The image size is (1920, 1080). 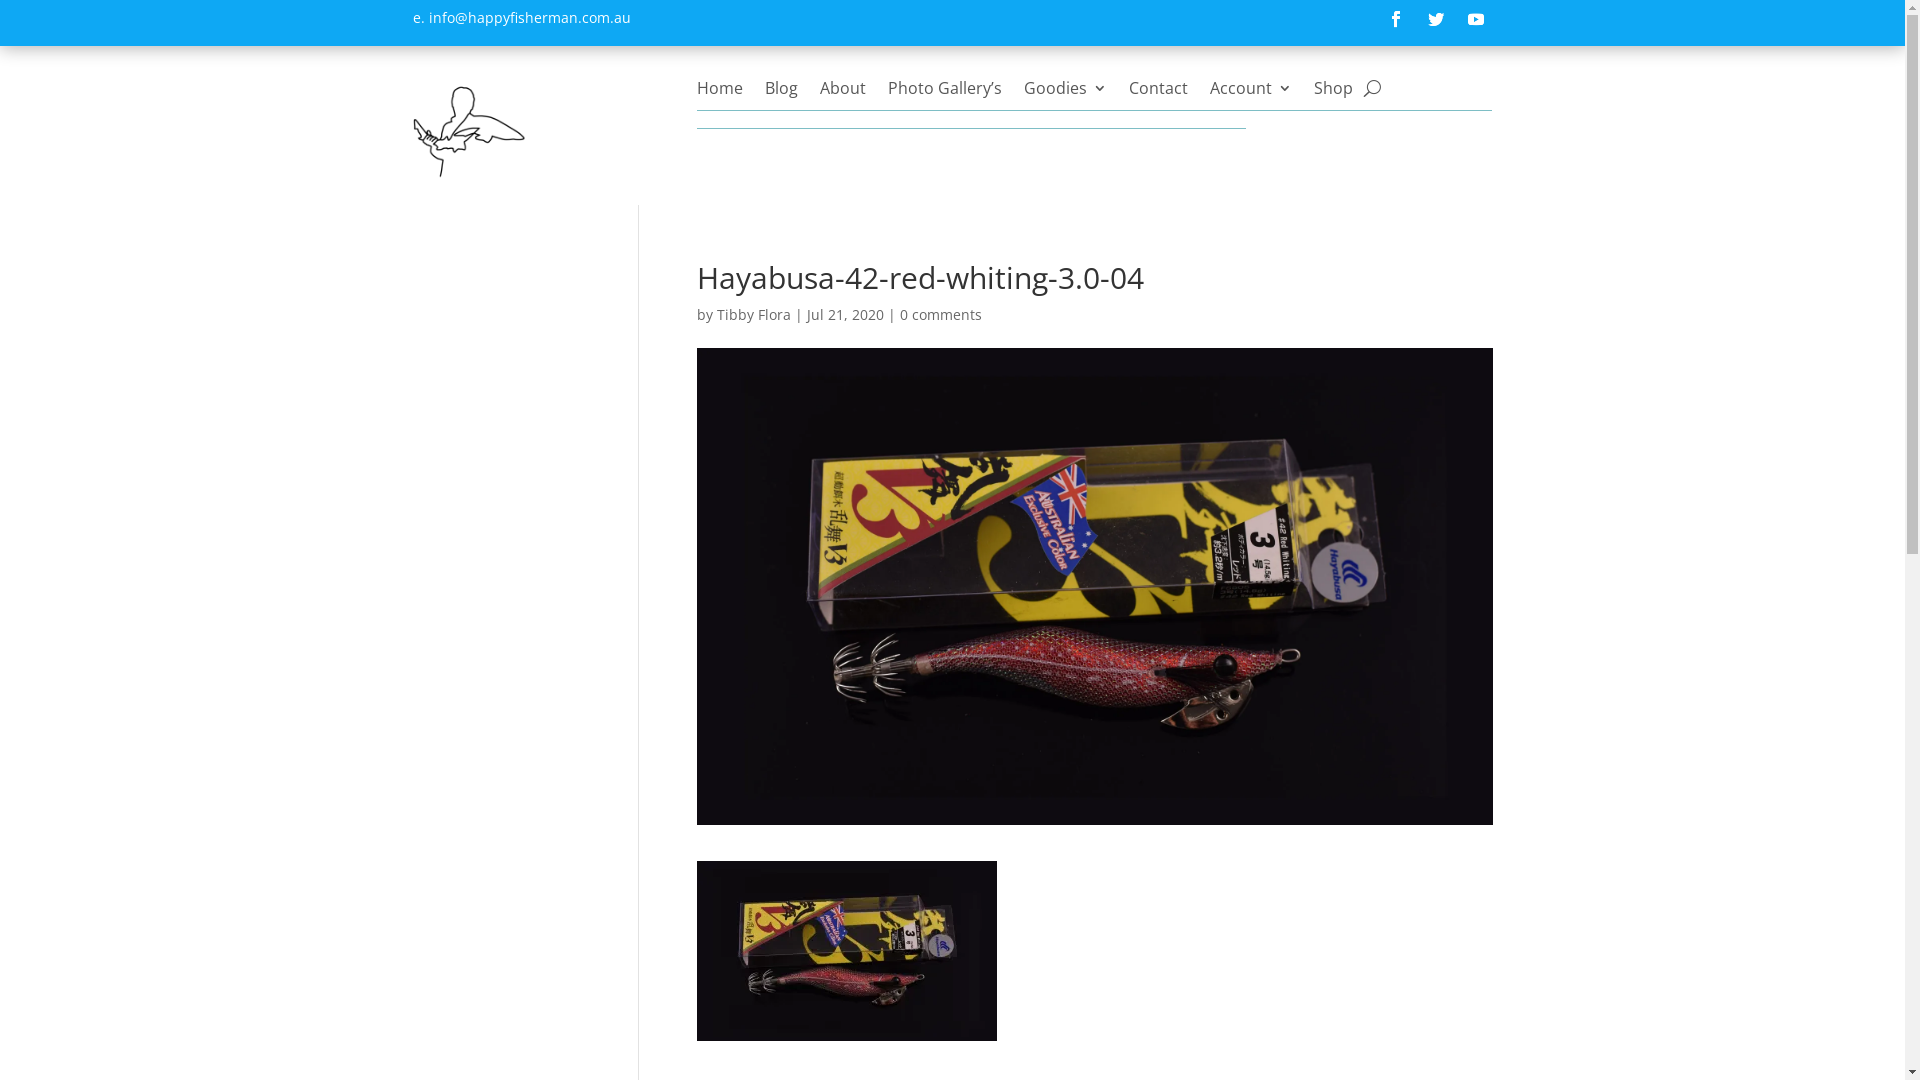 I want to click on Follow on Youtube, so click(x=1476, y=19).